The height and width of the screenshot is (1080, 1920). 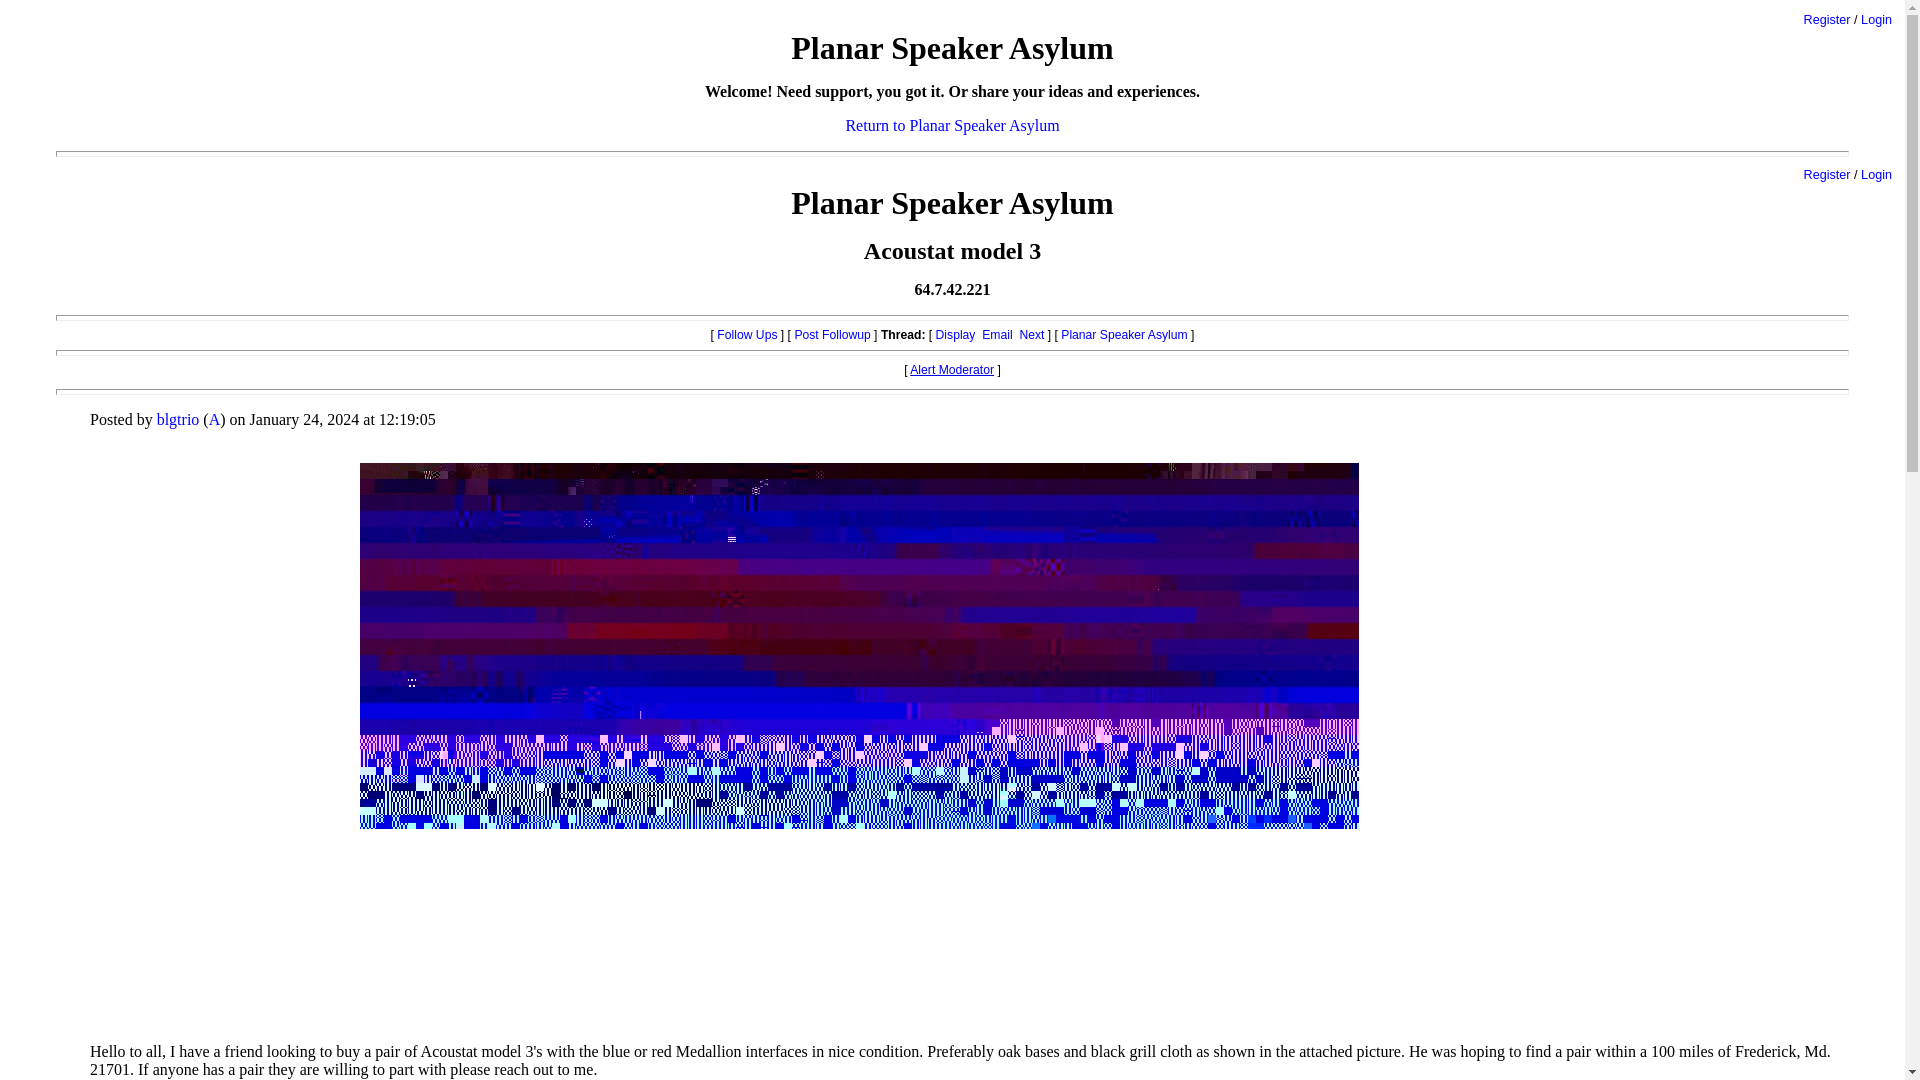 I want to click on Advertisement, so click(x=1766, y=538).